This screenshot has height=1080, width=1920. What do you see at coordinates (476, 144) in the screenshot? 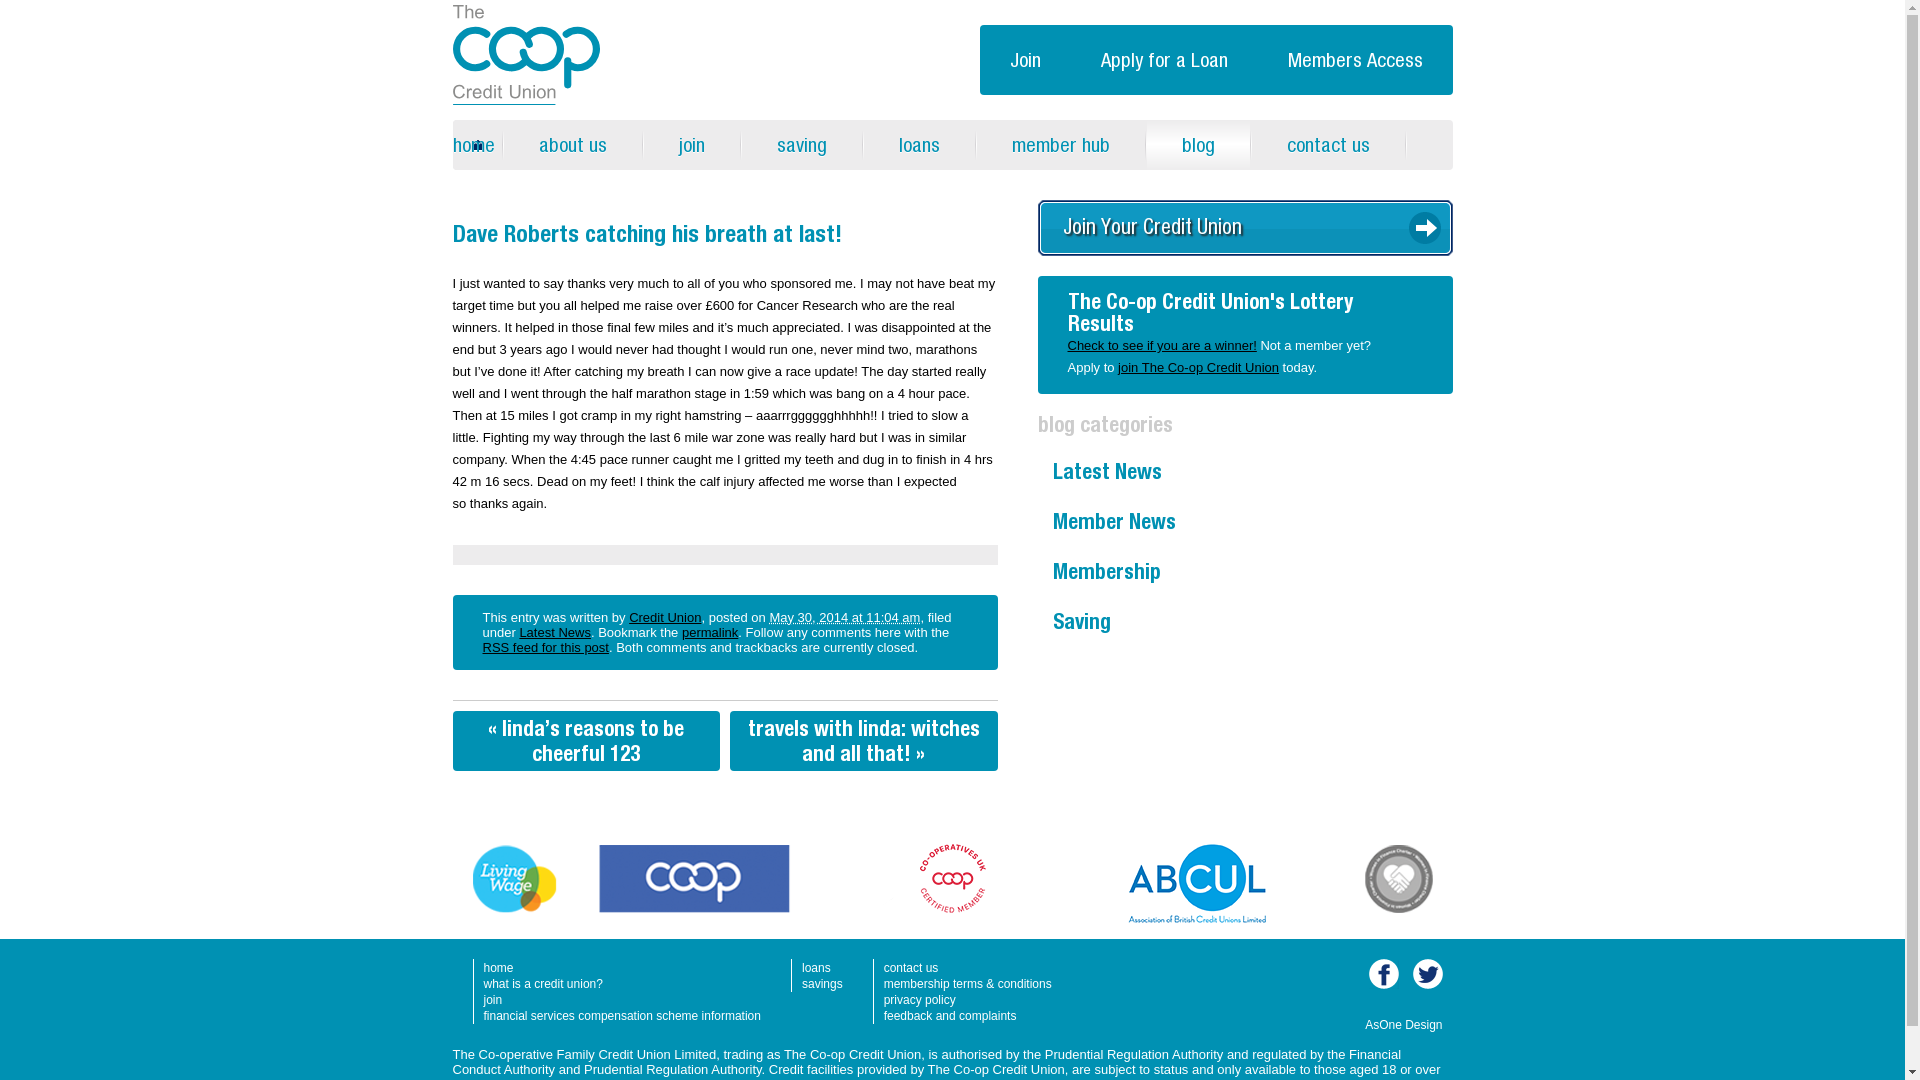
I see `home` at bounding box center [476, 144].